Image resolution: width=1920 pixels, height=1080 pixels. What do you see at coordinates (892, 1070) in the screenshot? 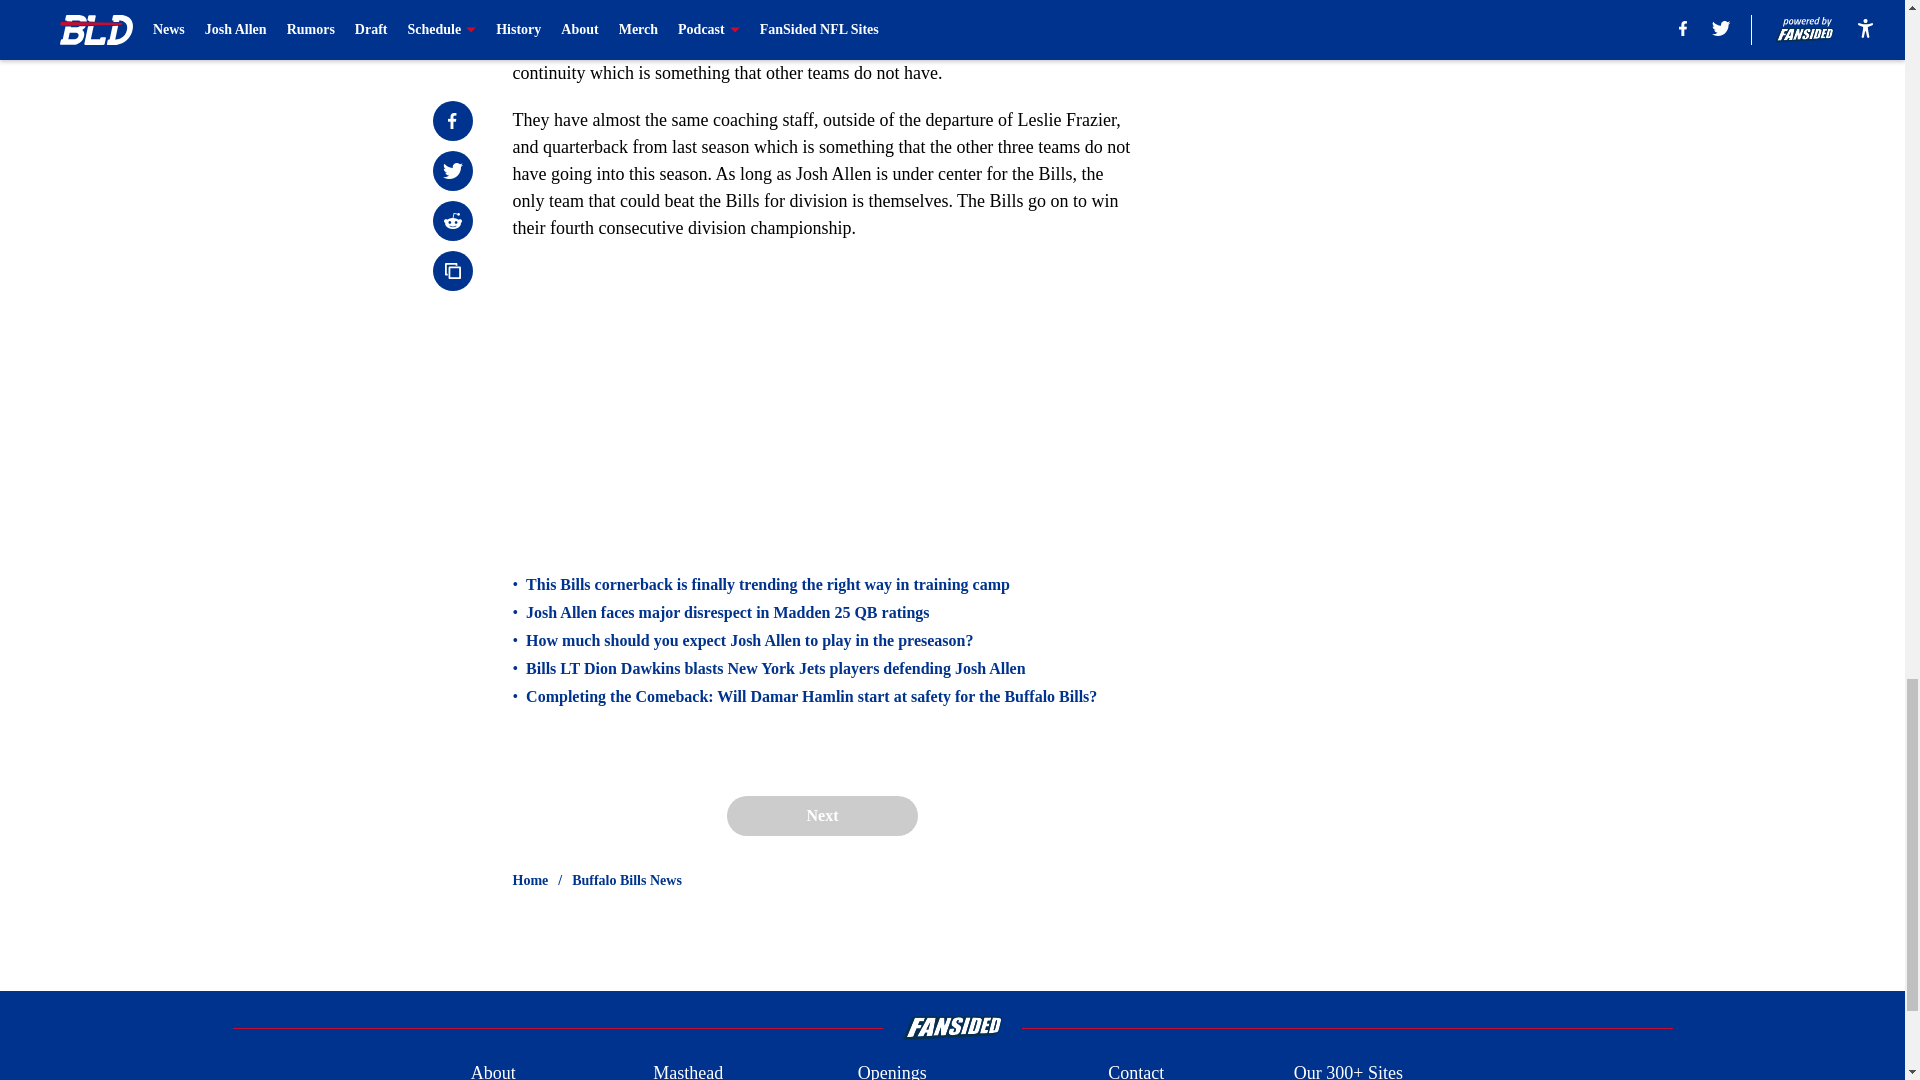
I see `Openings` at bounding box center [892, 1070].